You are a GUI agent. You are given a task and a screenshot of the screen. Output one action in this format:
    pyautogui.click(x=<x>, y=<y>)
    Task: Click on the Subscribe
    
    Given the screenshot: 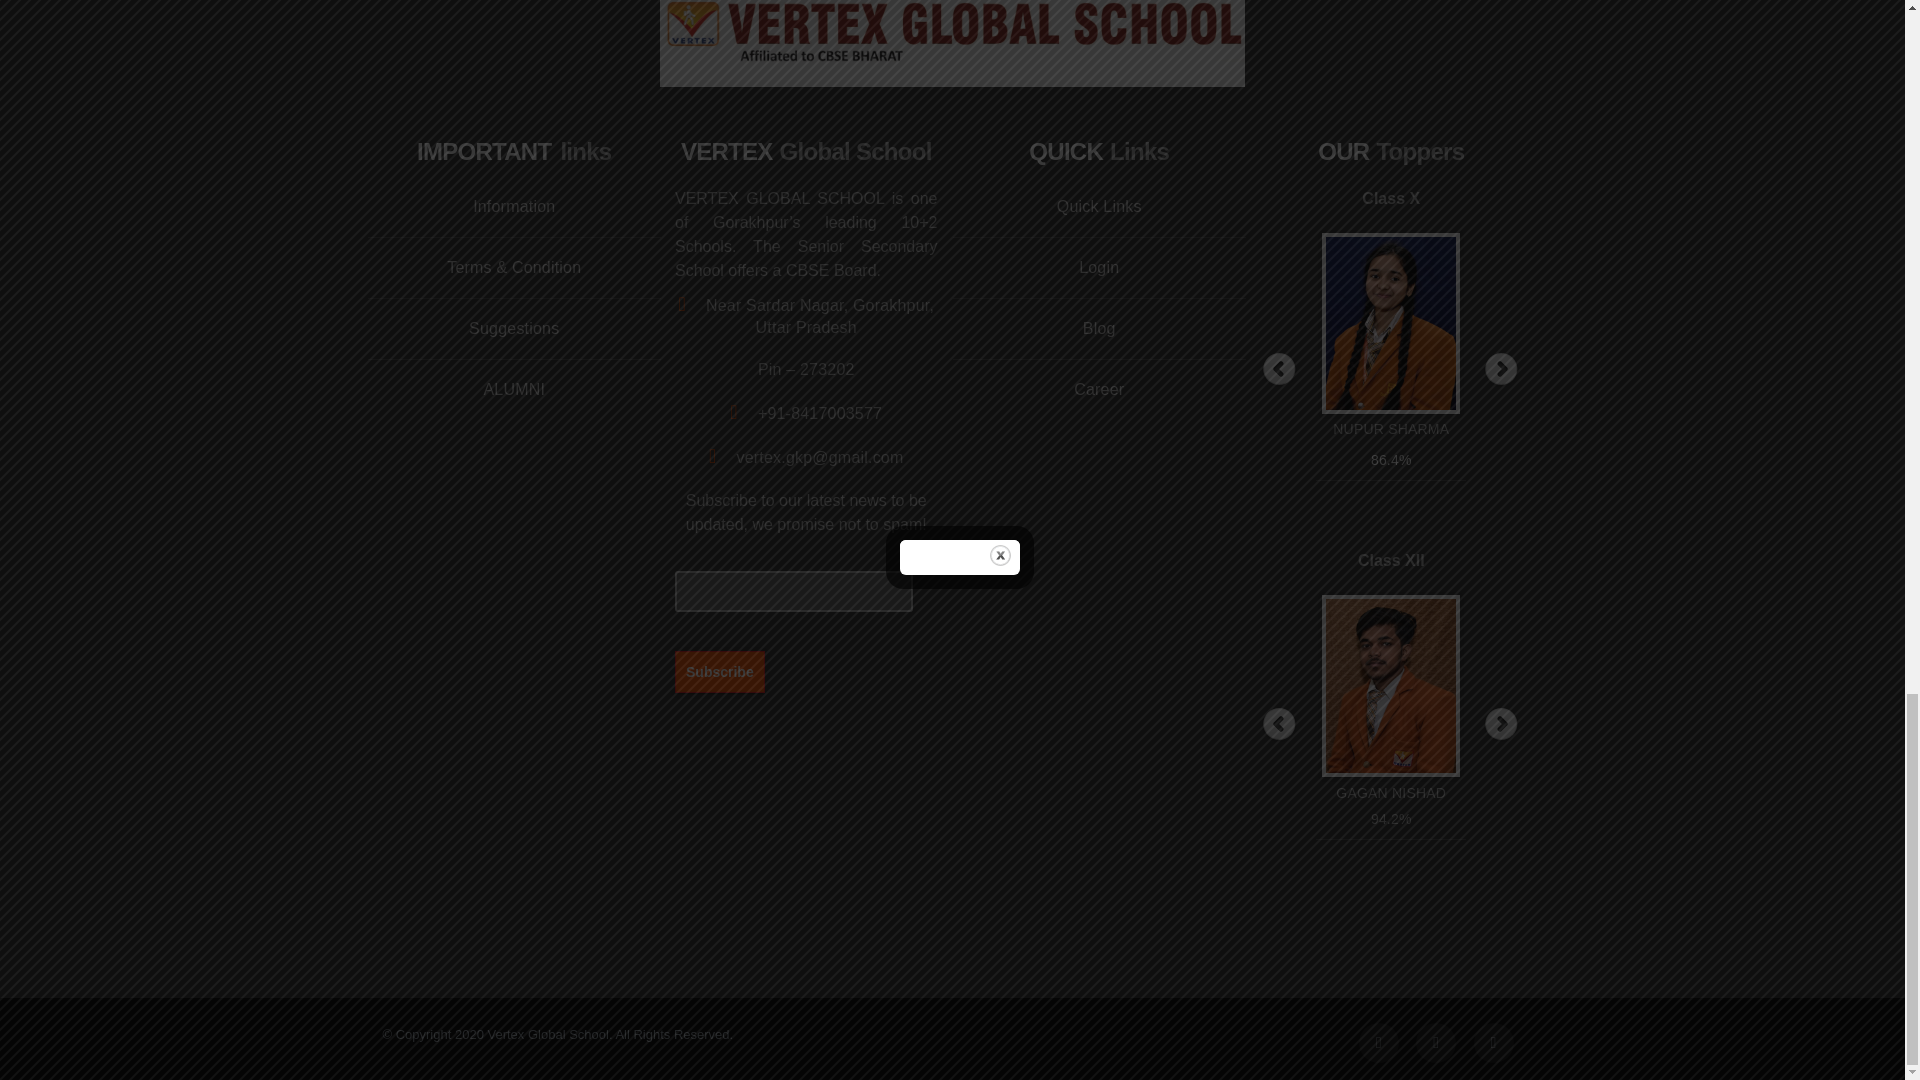 What is the action you would take?
    pyautogui.click(x=720, y=671)
    